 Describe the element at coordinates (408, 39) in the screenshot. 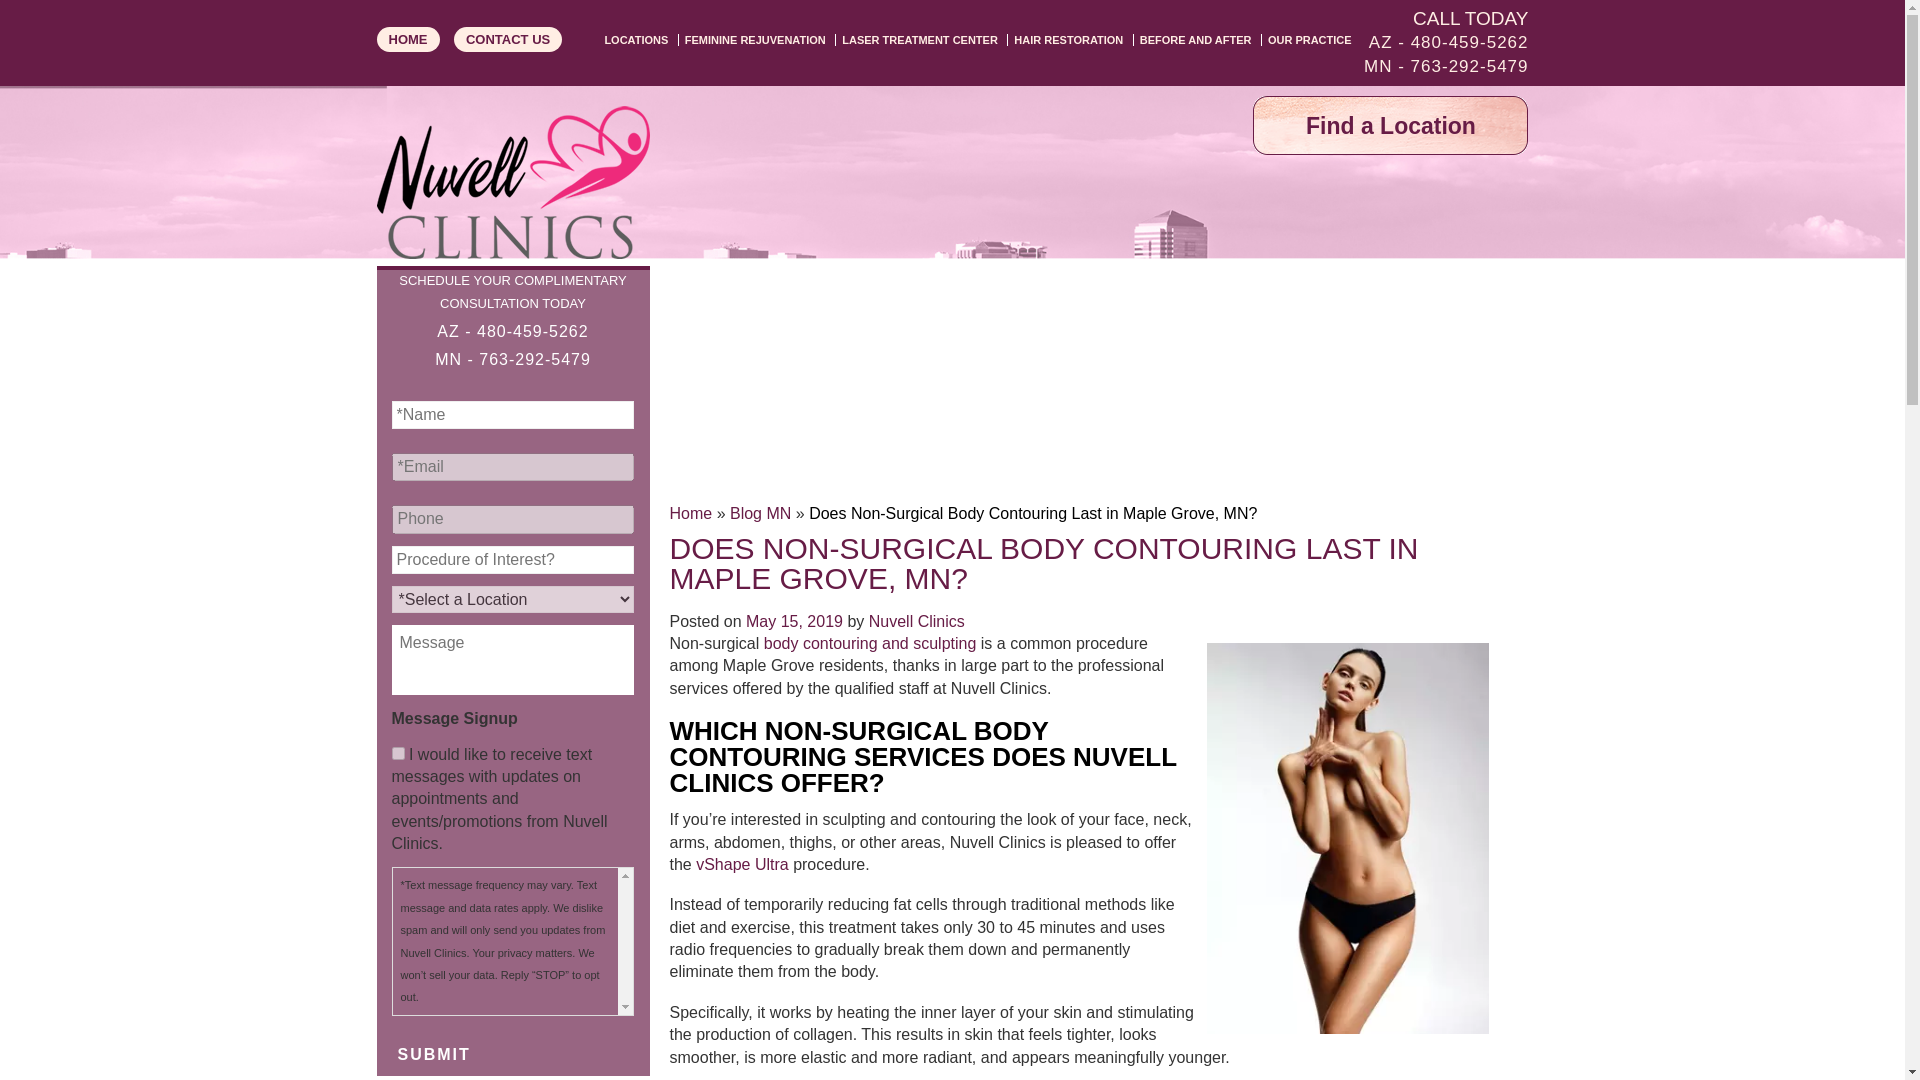

I see `HOME` at that location.